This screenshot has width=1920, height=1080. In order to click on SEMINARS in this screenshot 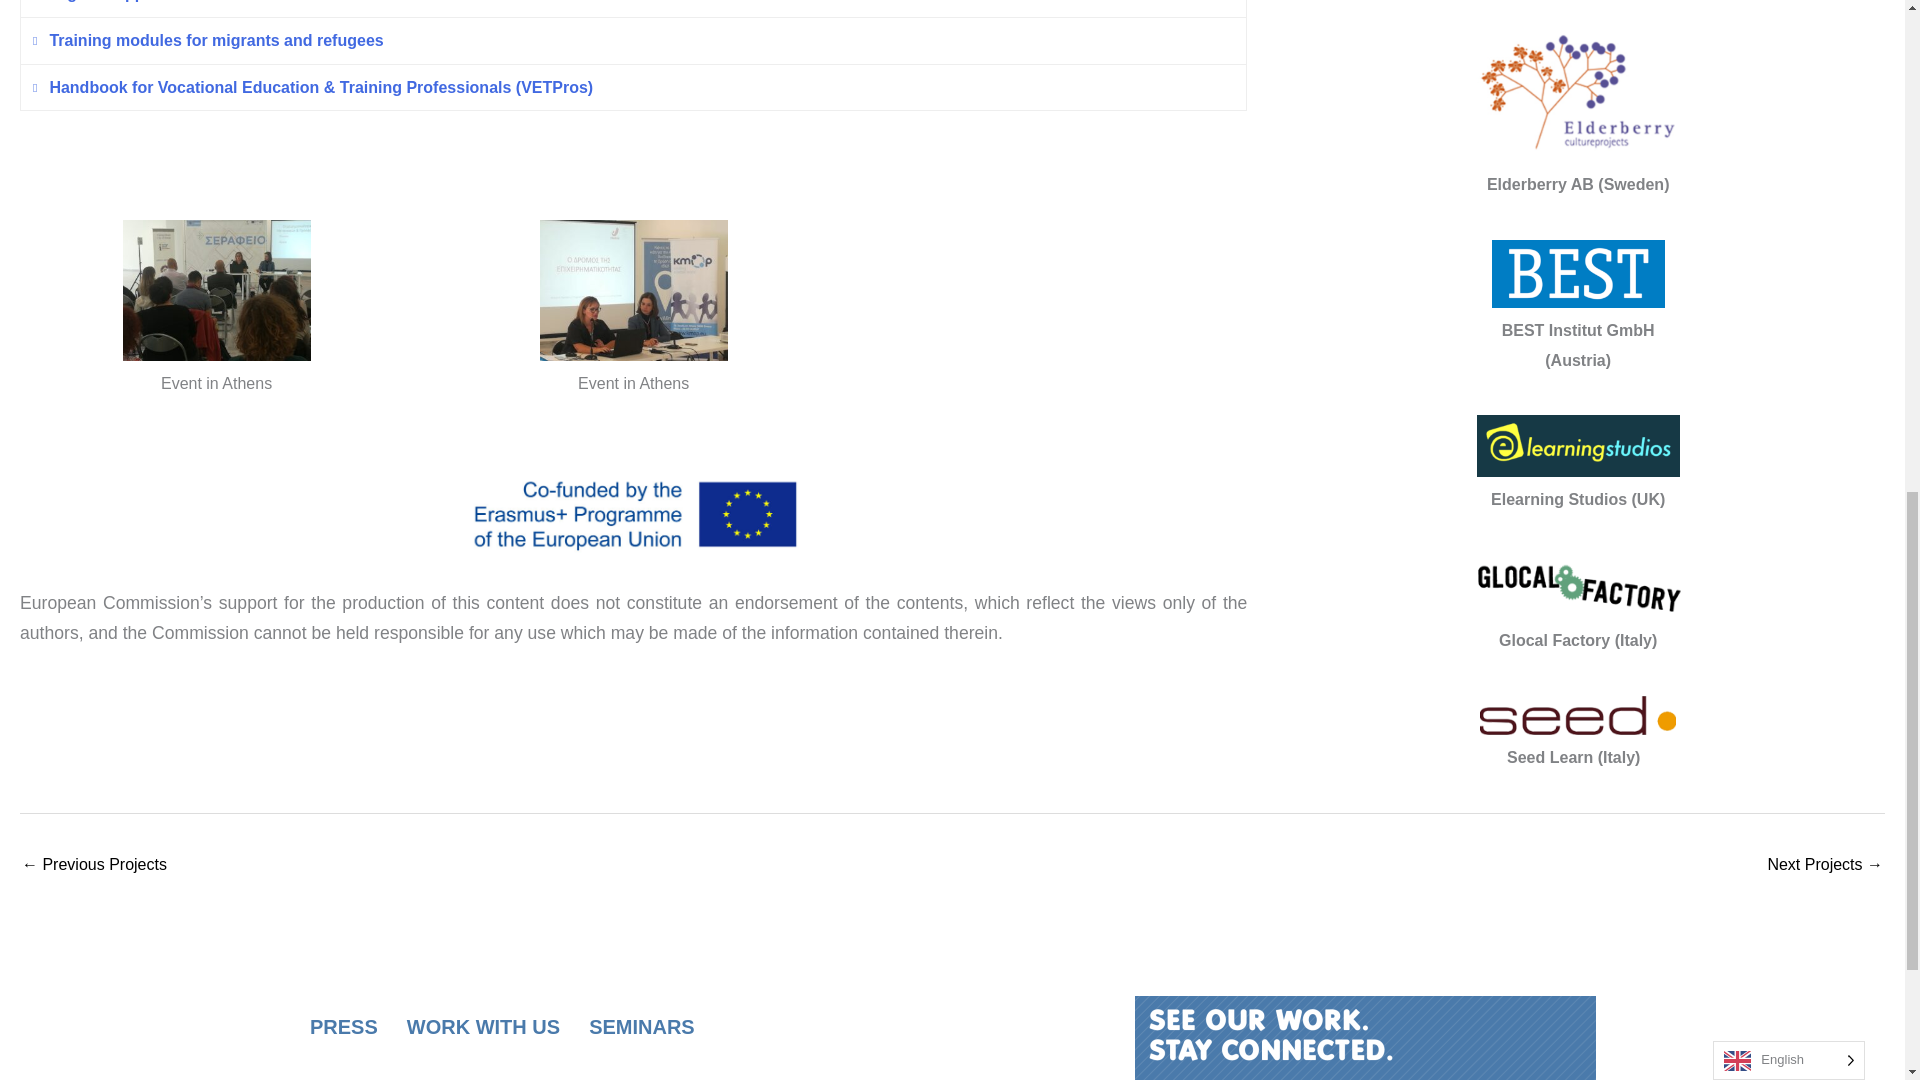, I will do `click(642, 1027)`.